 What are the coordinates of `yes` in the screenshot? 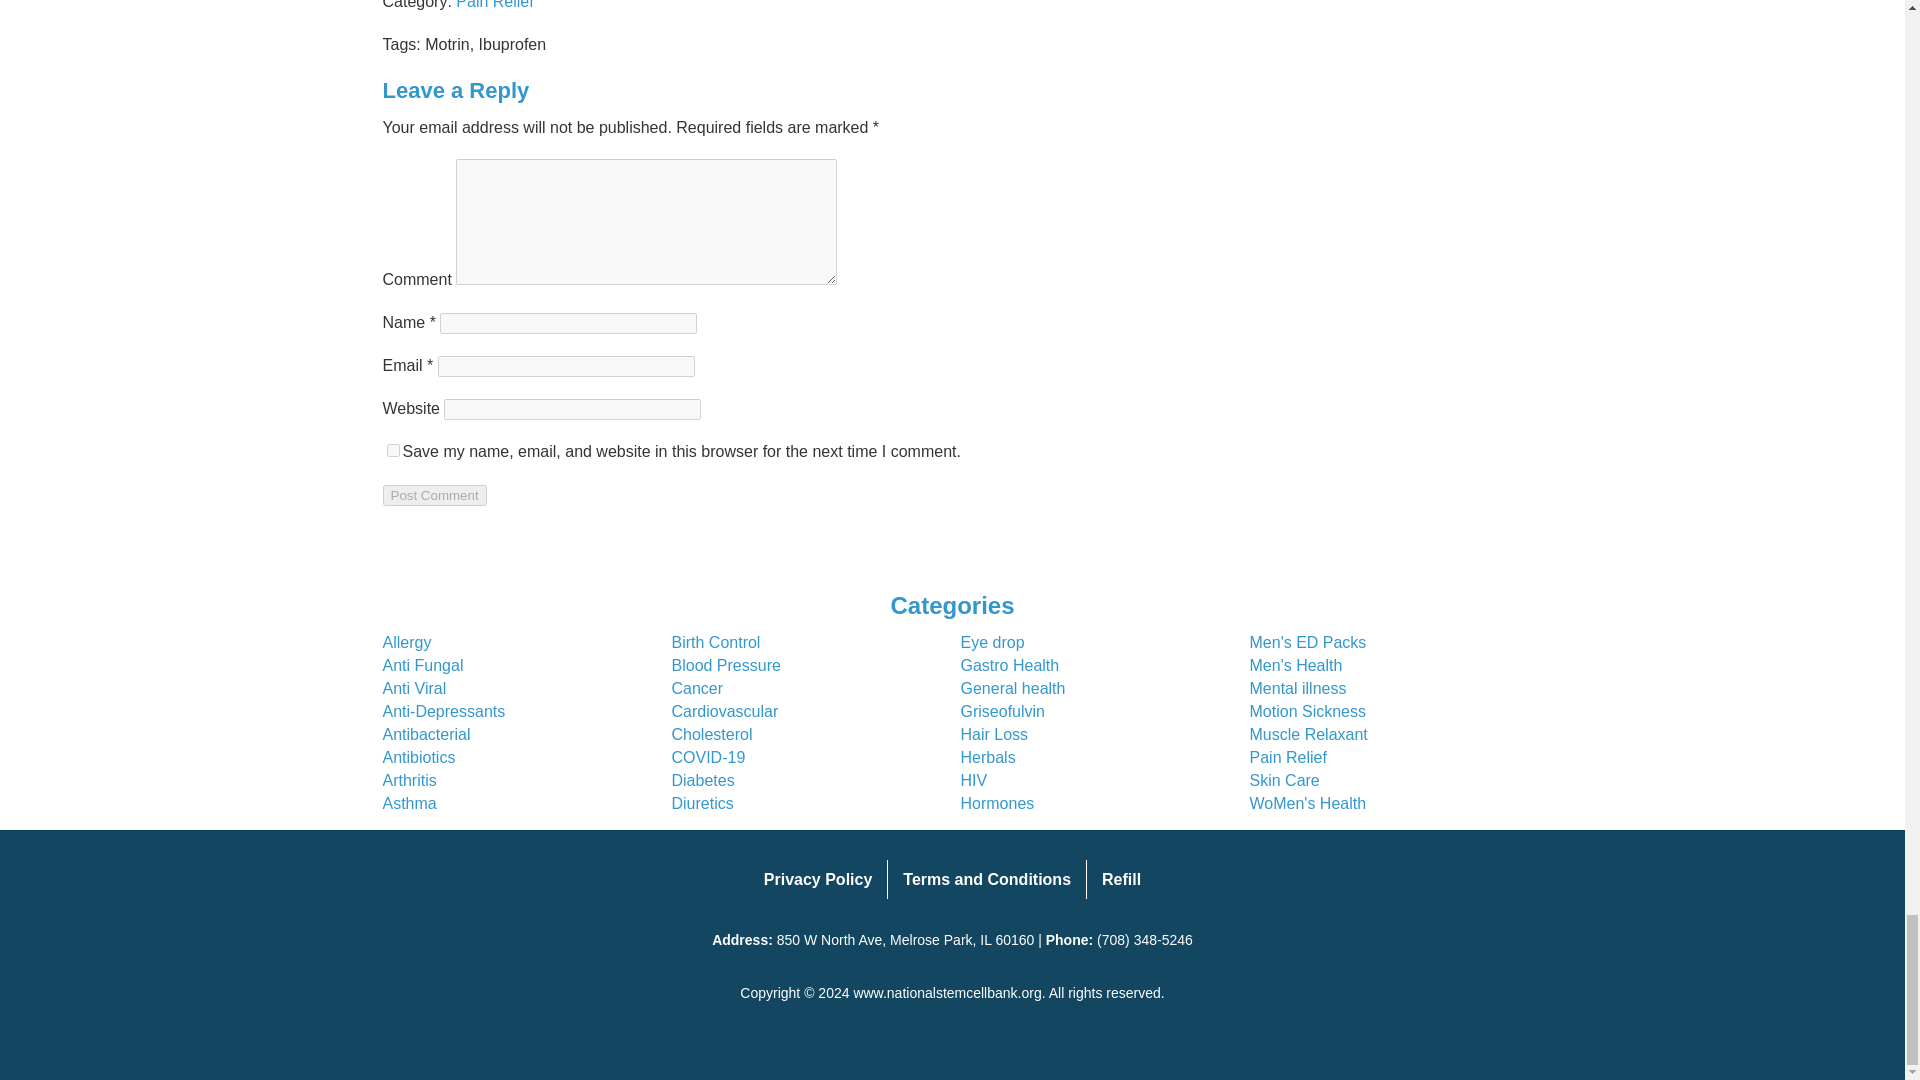 It's located at (392, 450).